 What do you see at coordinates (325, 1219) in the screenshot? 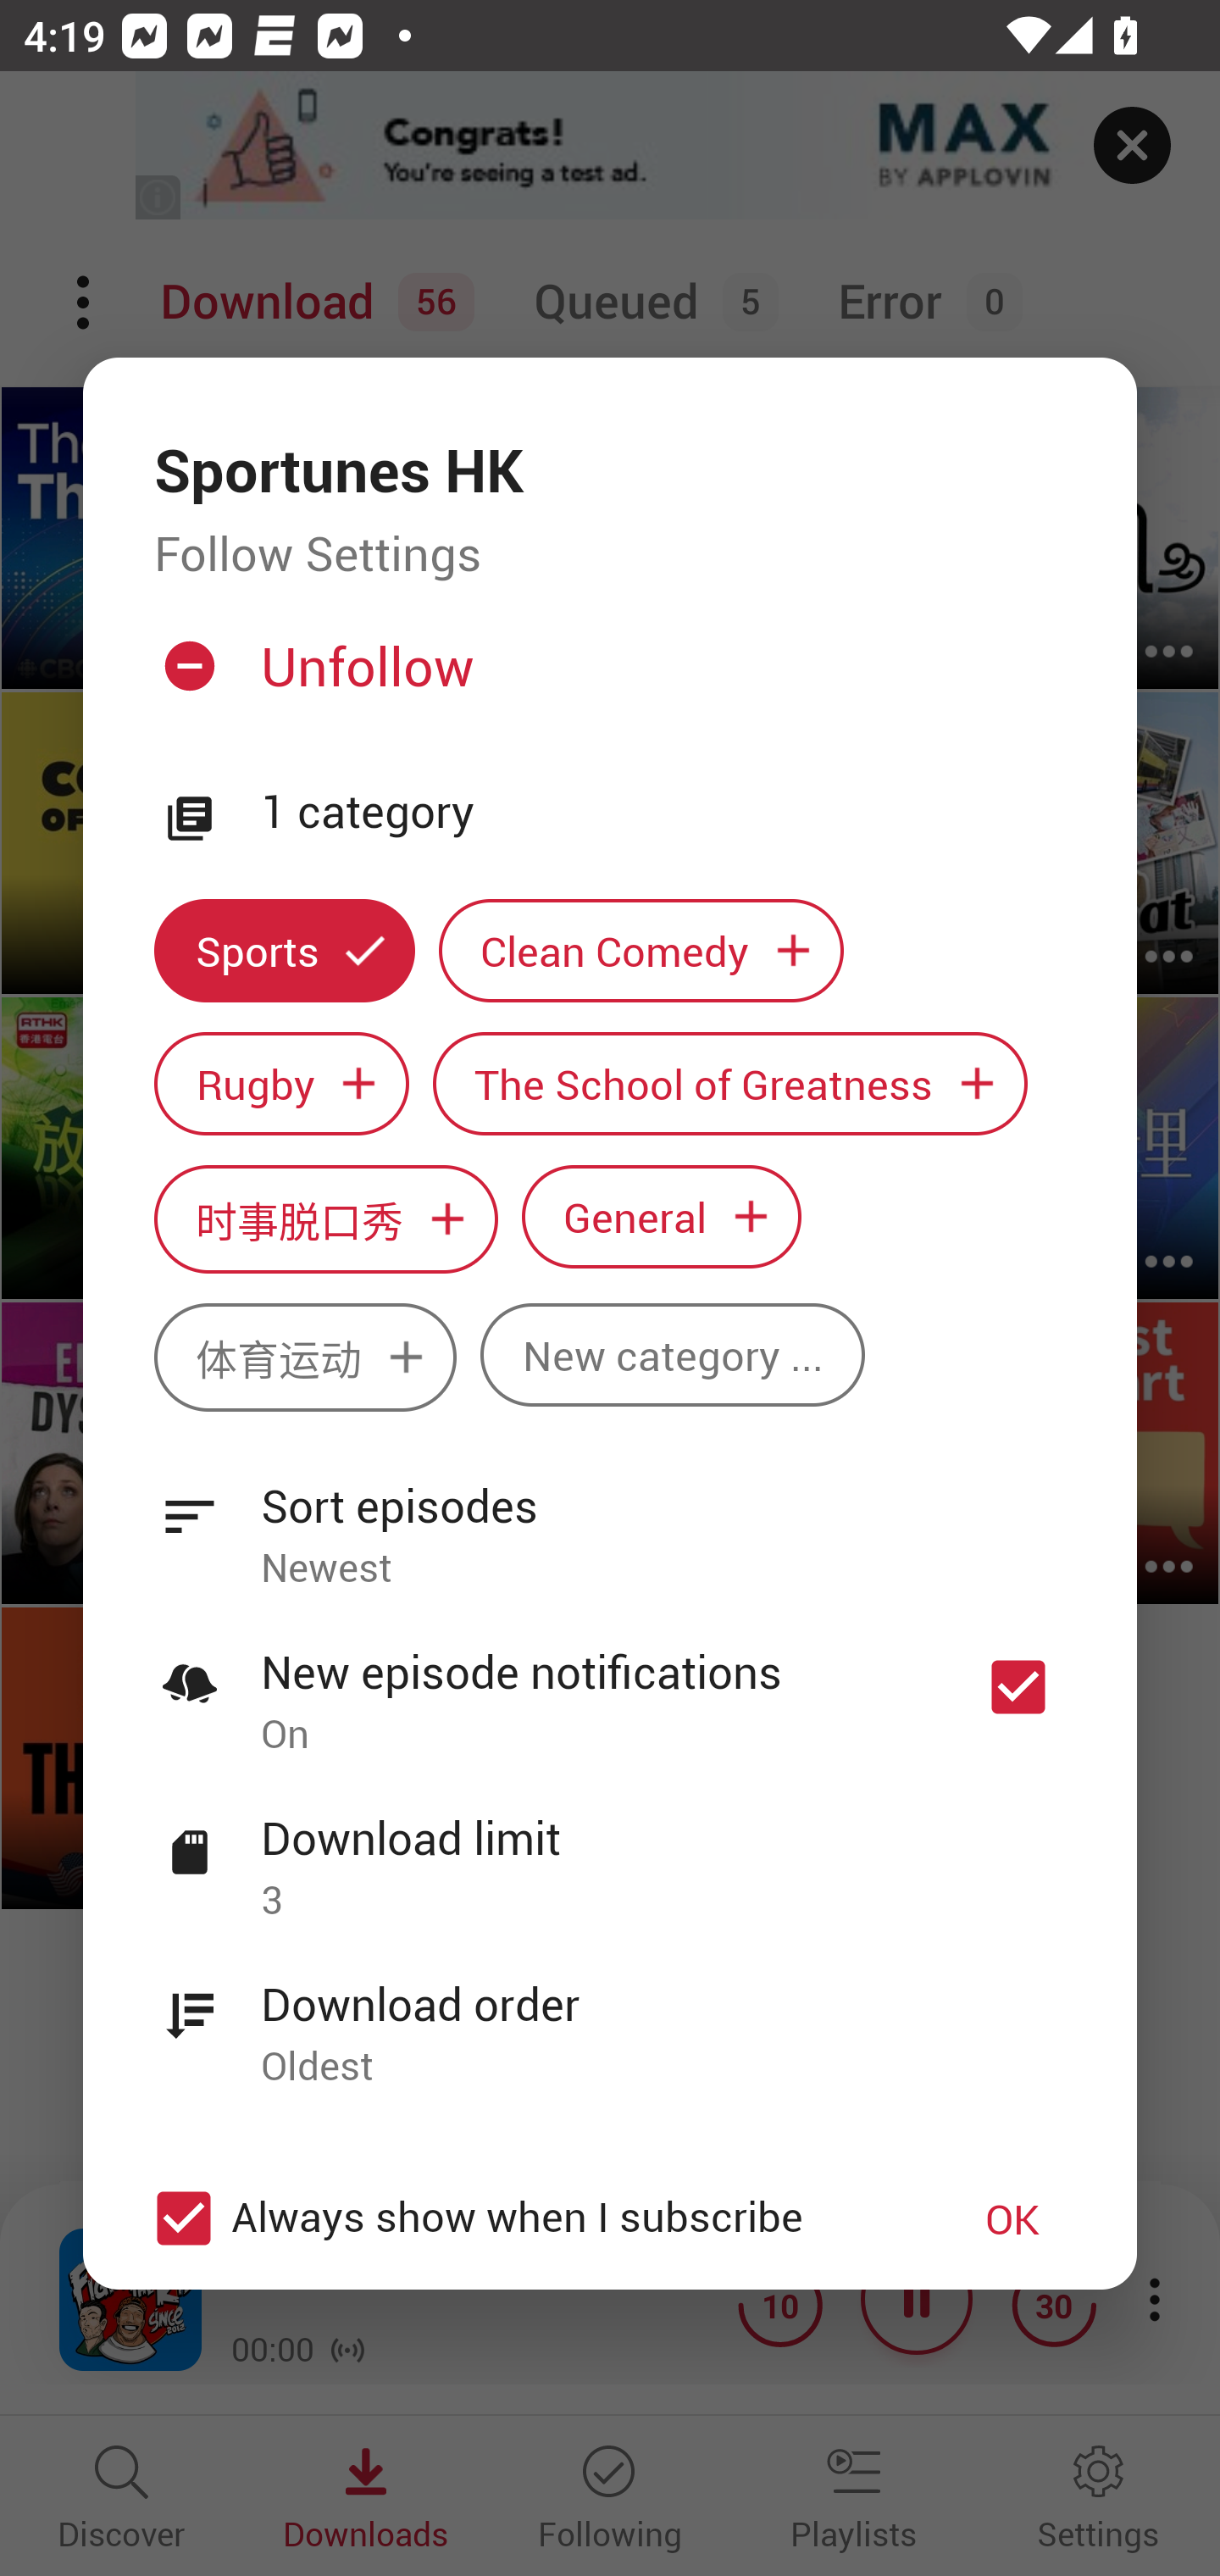
I see `时事脱口秀` at bounding box center [325, 1219].